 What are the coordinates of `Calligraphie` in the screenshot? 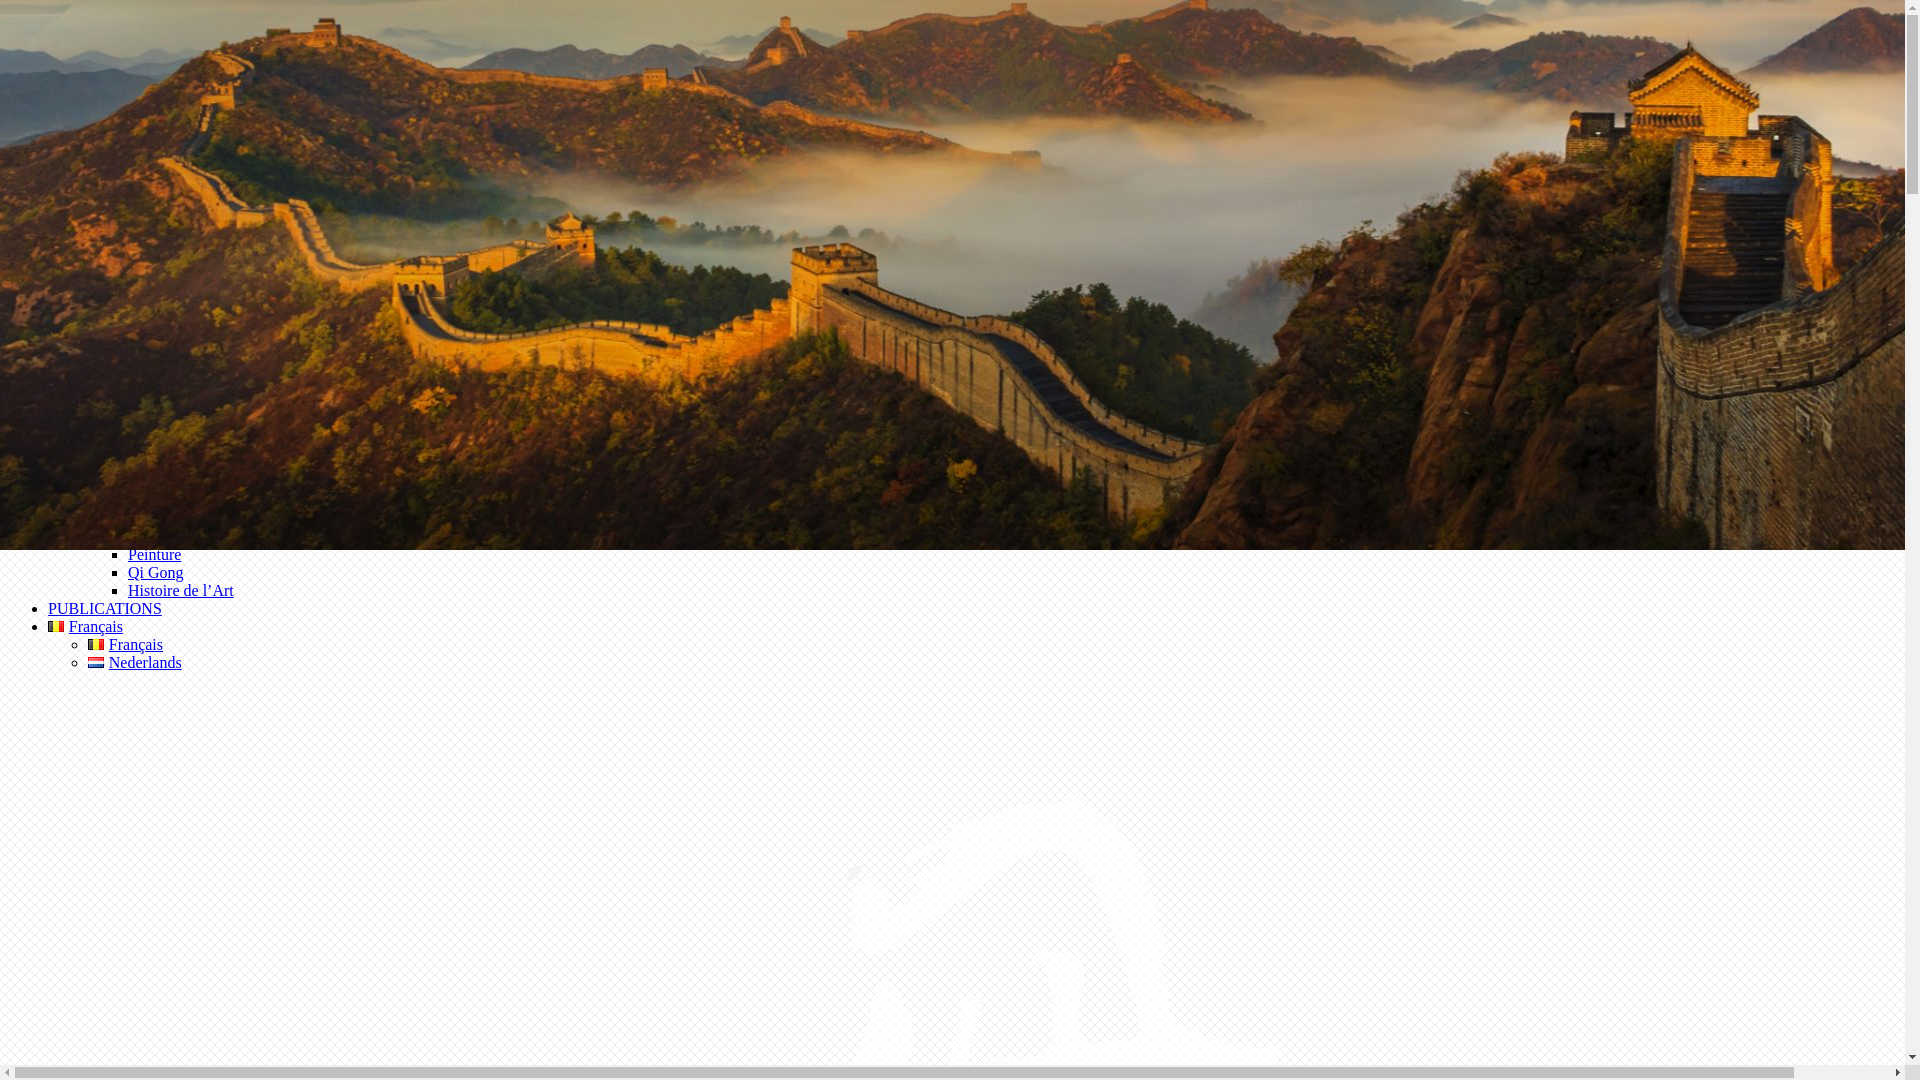 It's located at (168, 518).